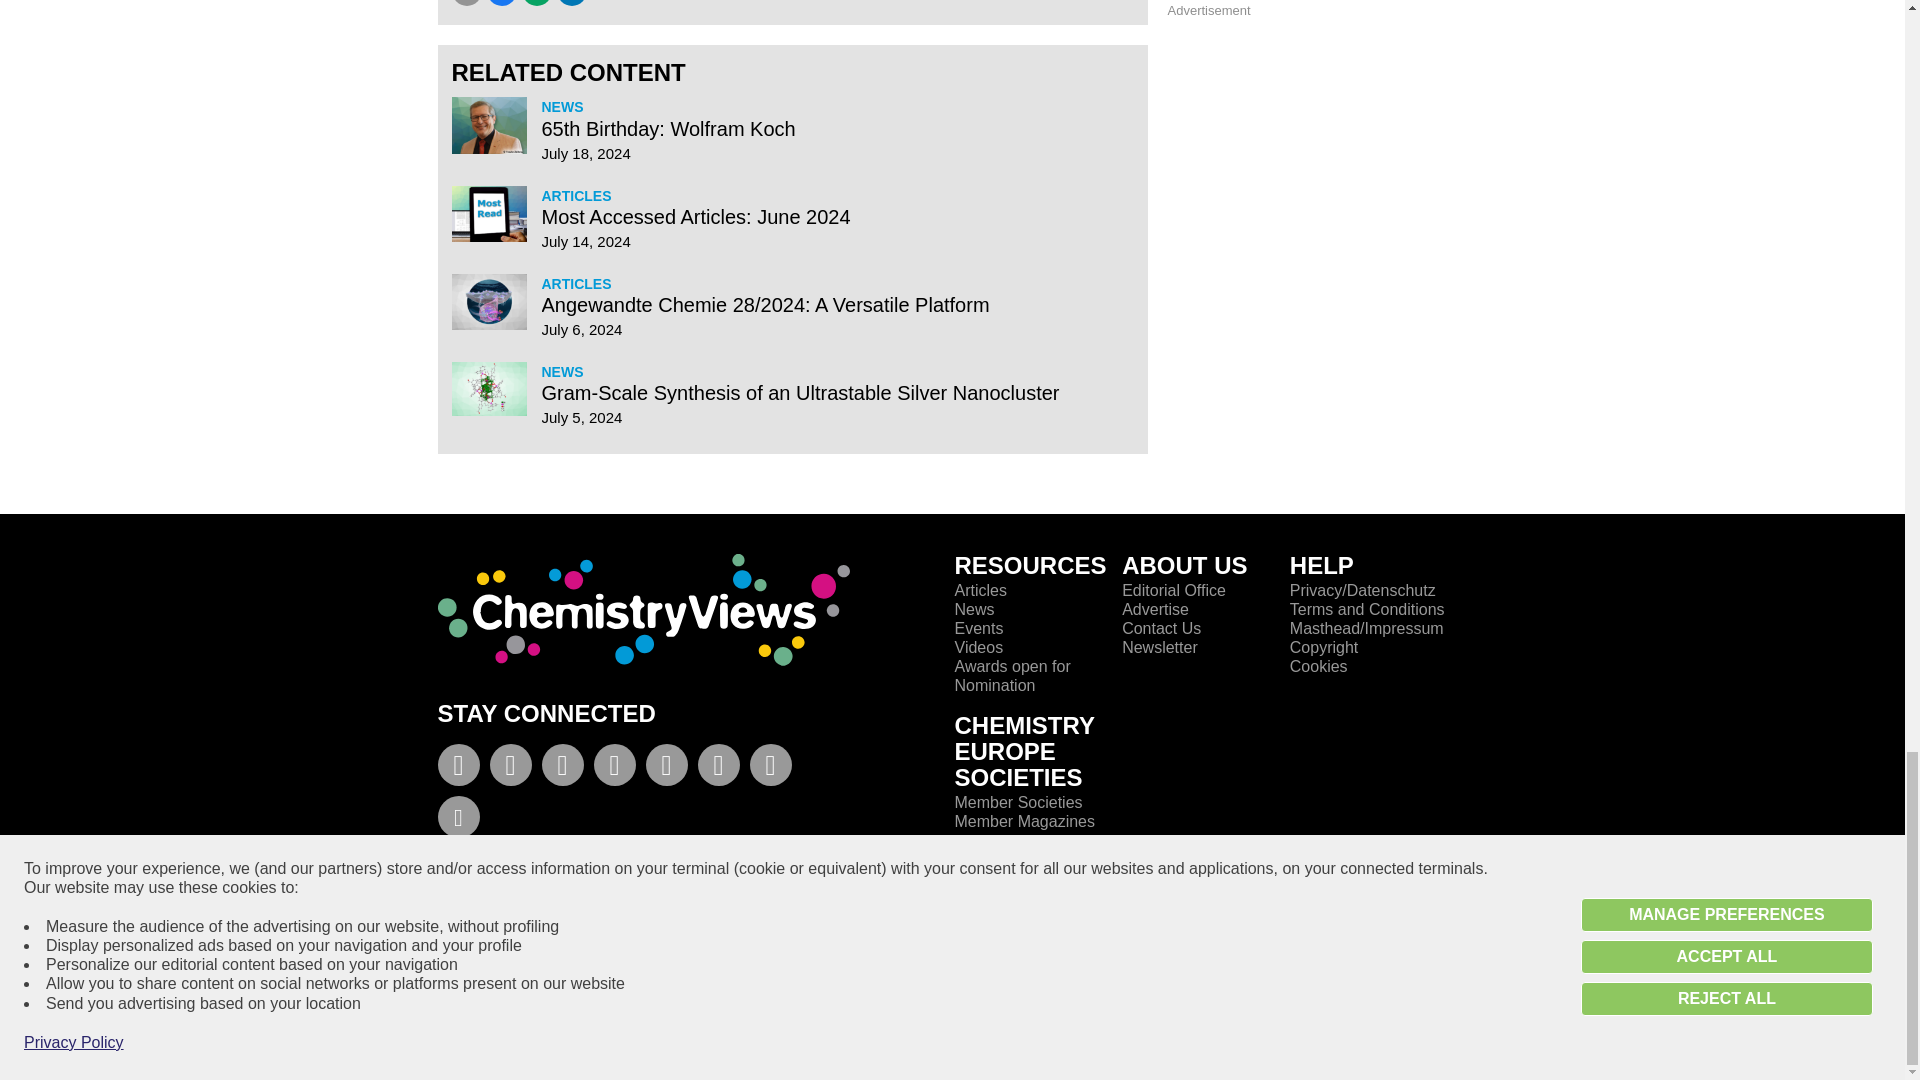 This screenshot has width=1920, height=1080. What do you see at coordinates (458, 820) in the screenshot?
I see `Bluesky` at bounding box center [458, 820].